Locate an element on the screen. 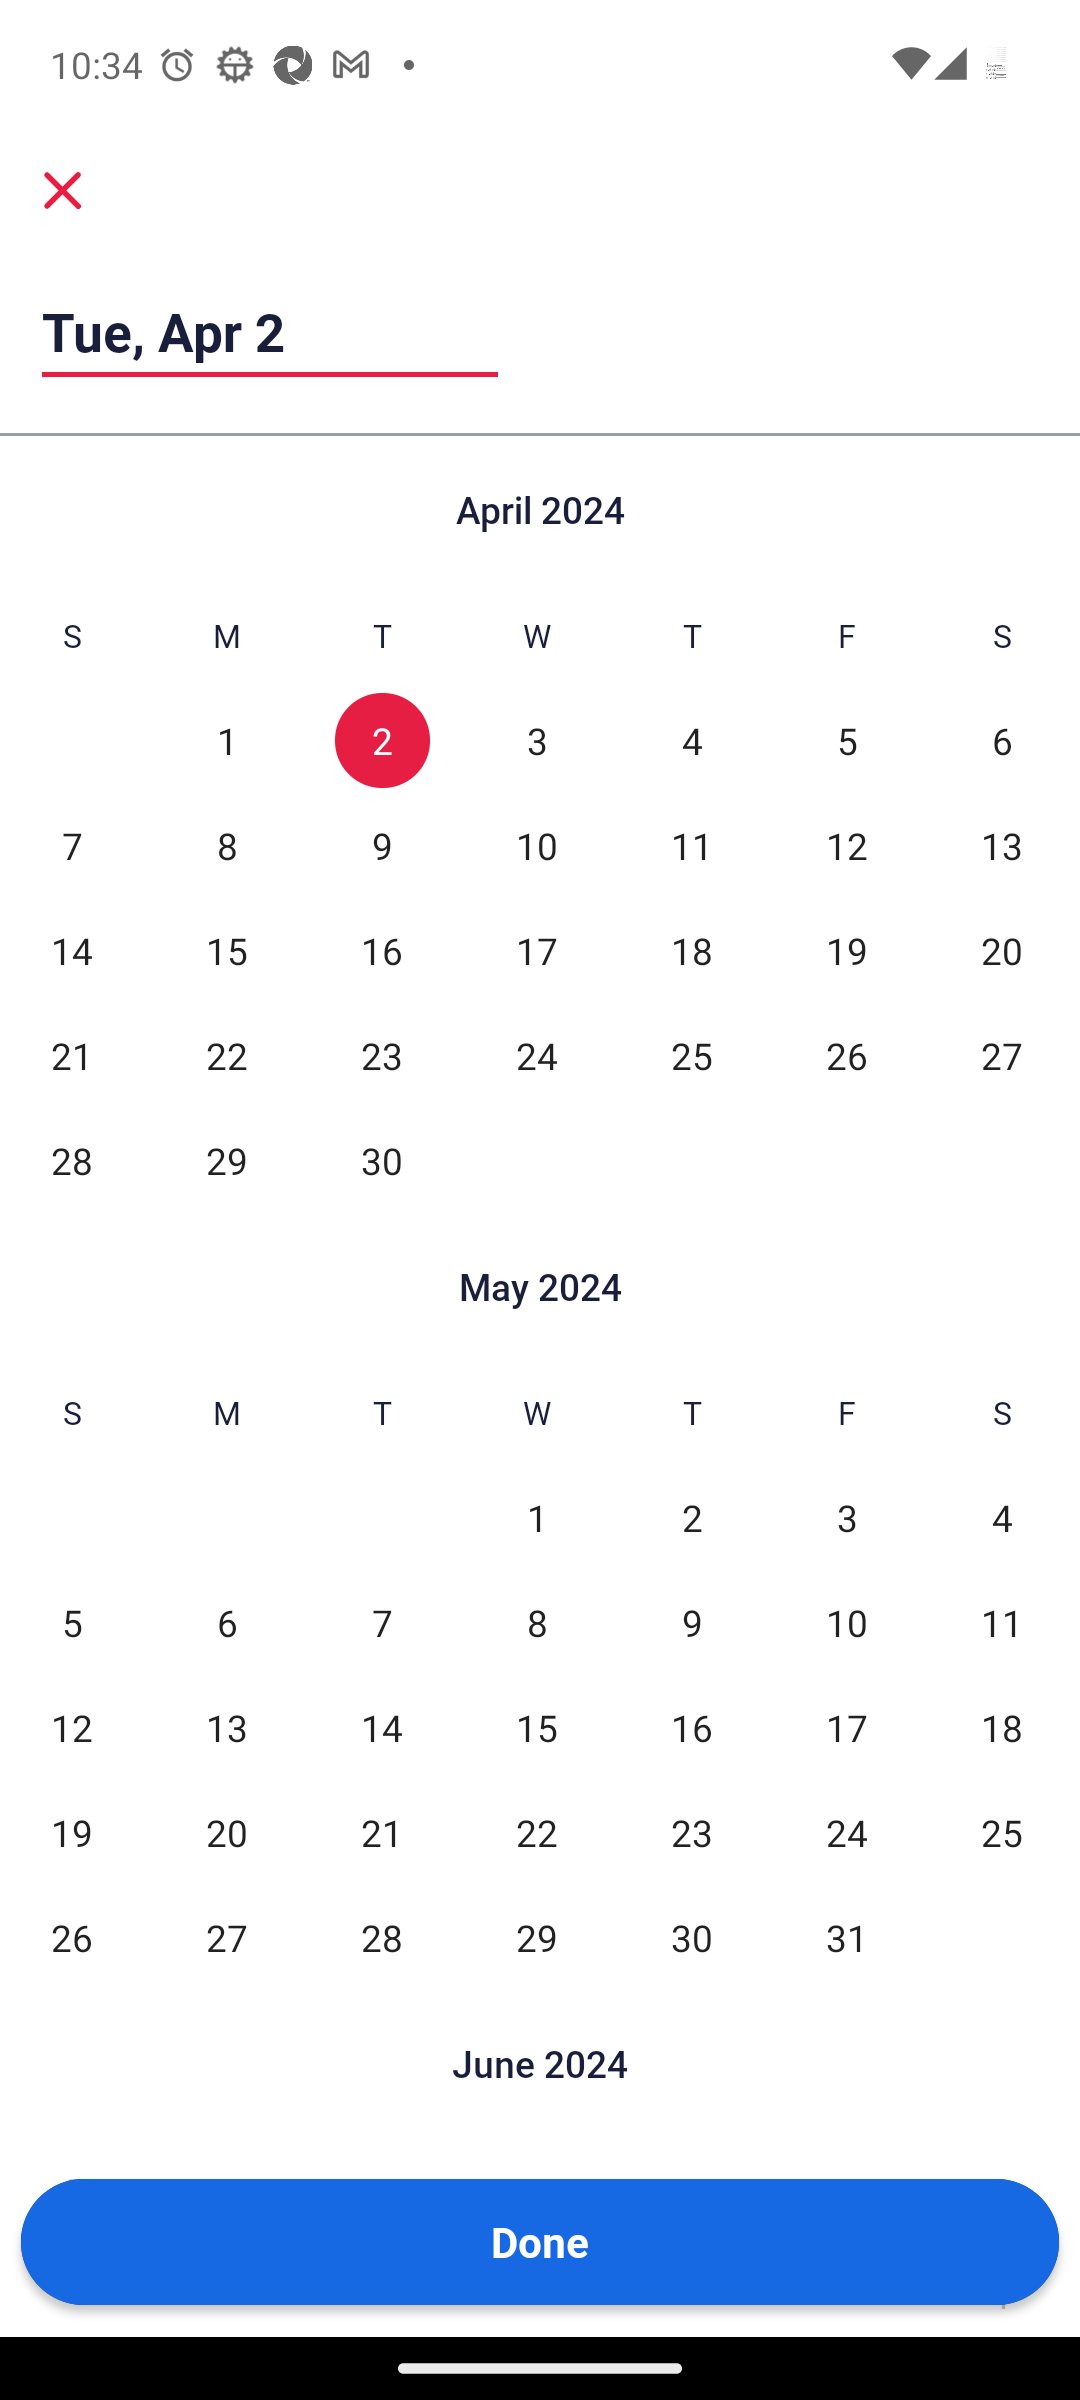  20 Mon, May 20, Not Selected is located at coordinates (226, 1832).